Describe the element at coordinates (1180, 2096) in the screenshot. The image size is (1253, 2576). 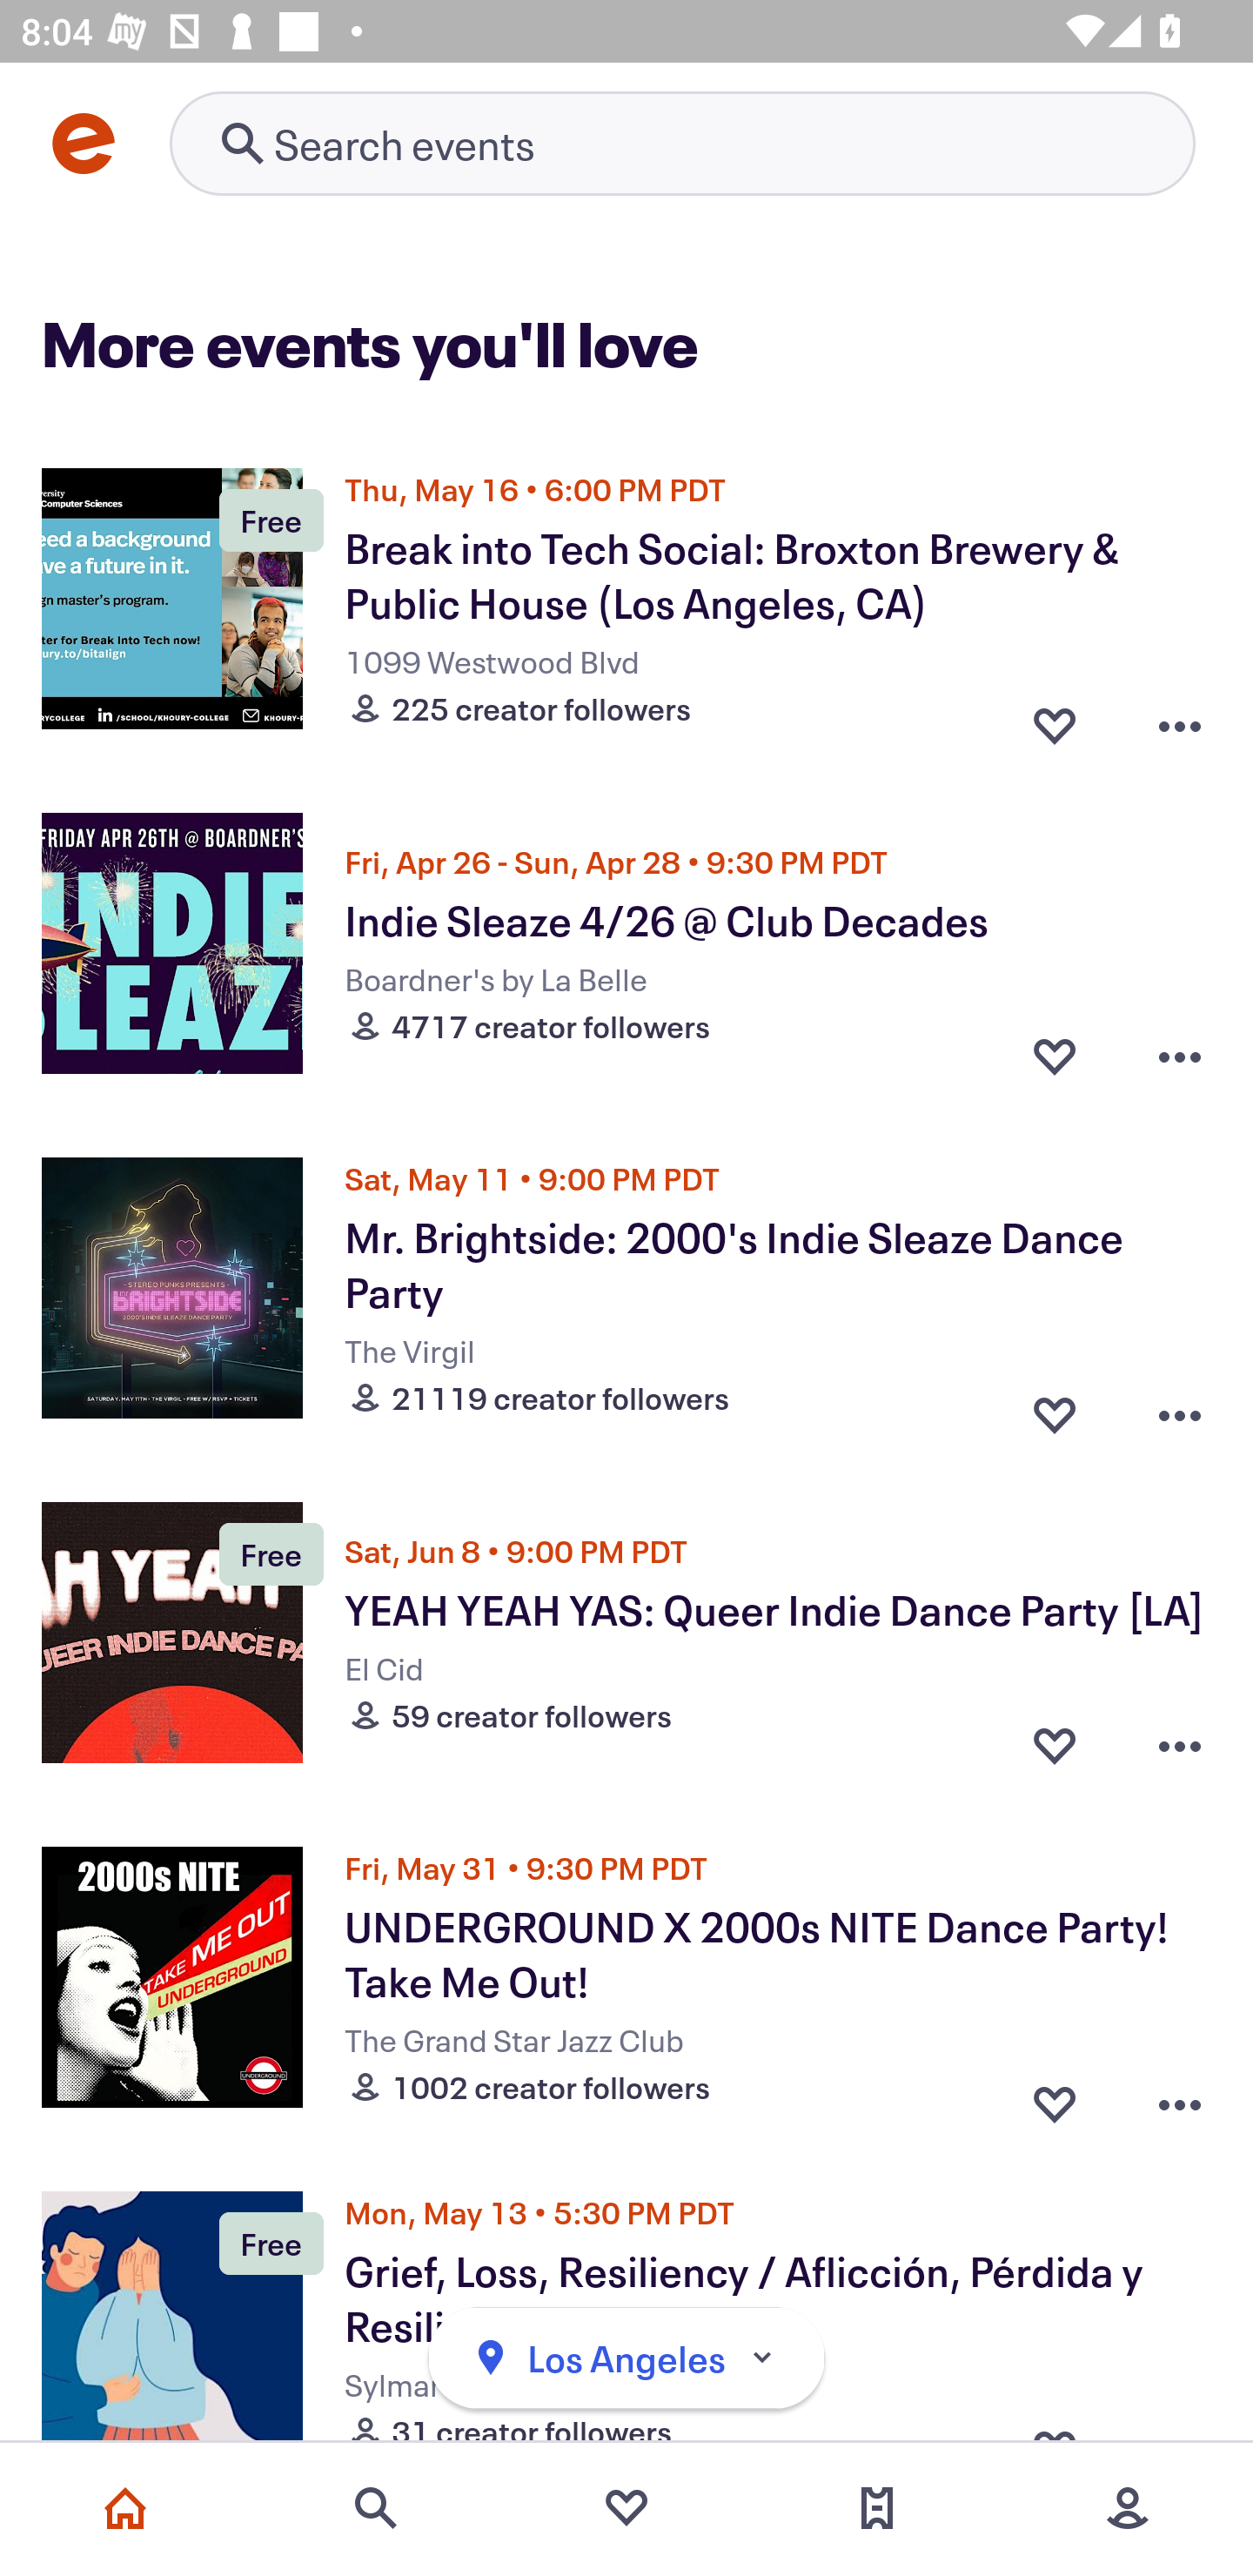
I see `Overflow menu button` at that location.